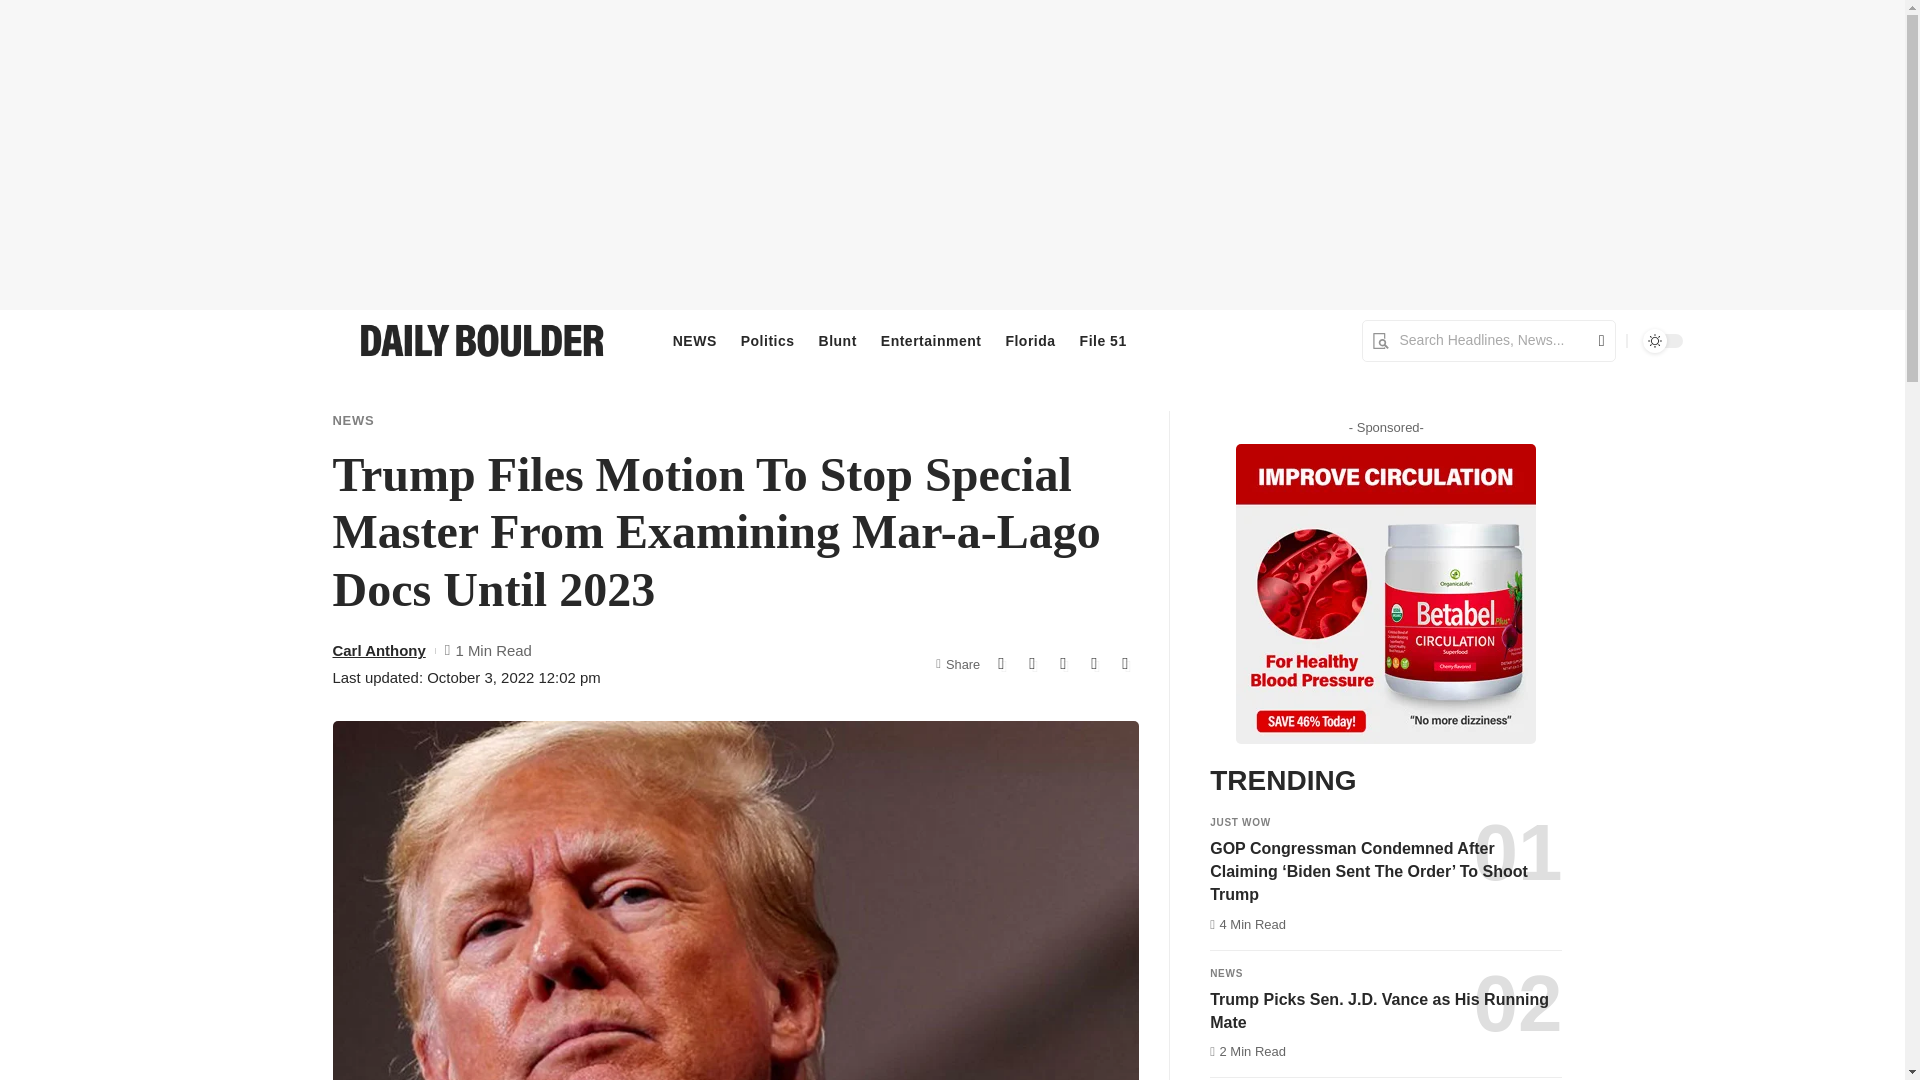 This screenshot has width=1920, height=1080. I want to click on Blunt, so click(838, 341).